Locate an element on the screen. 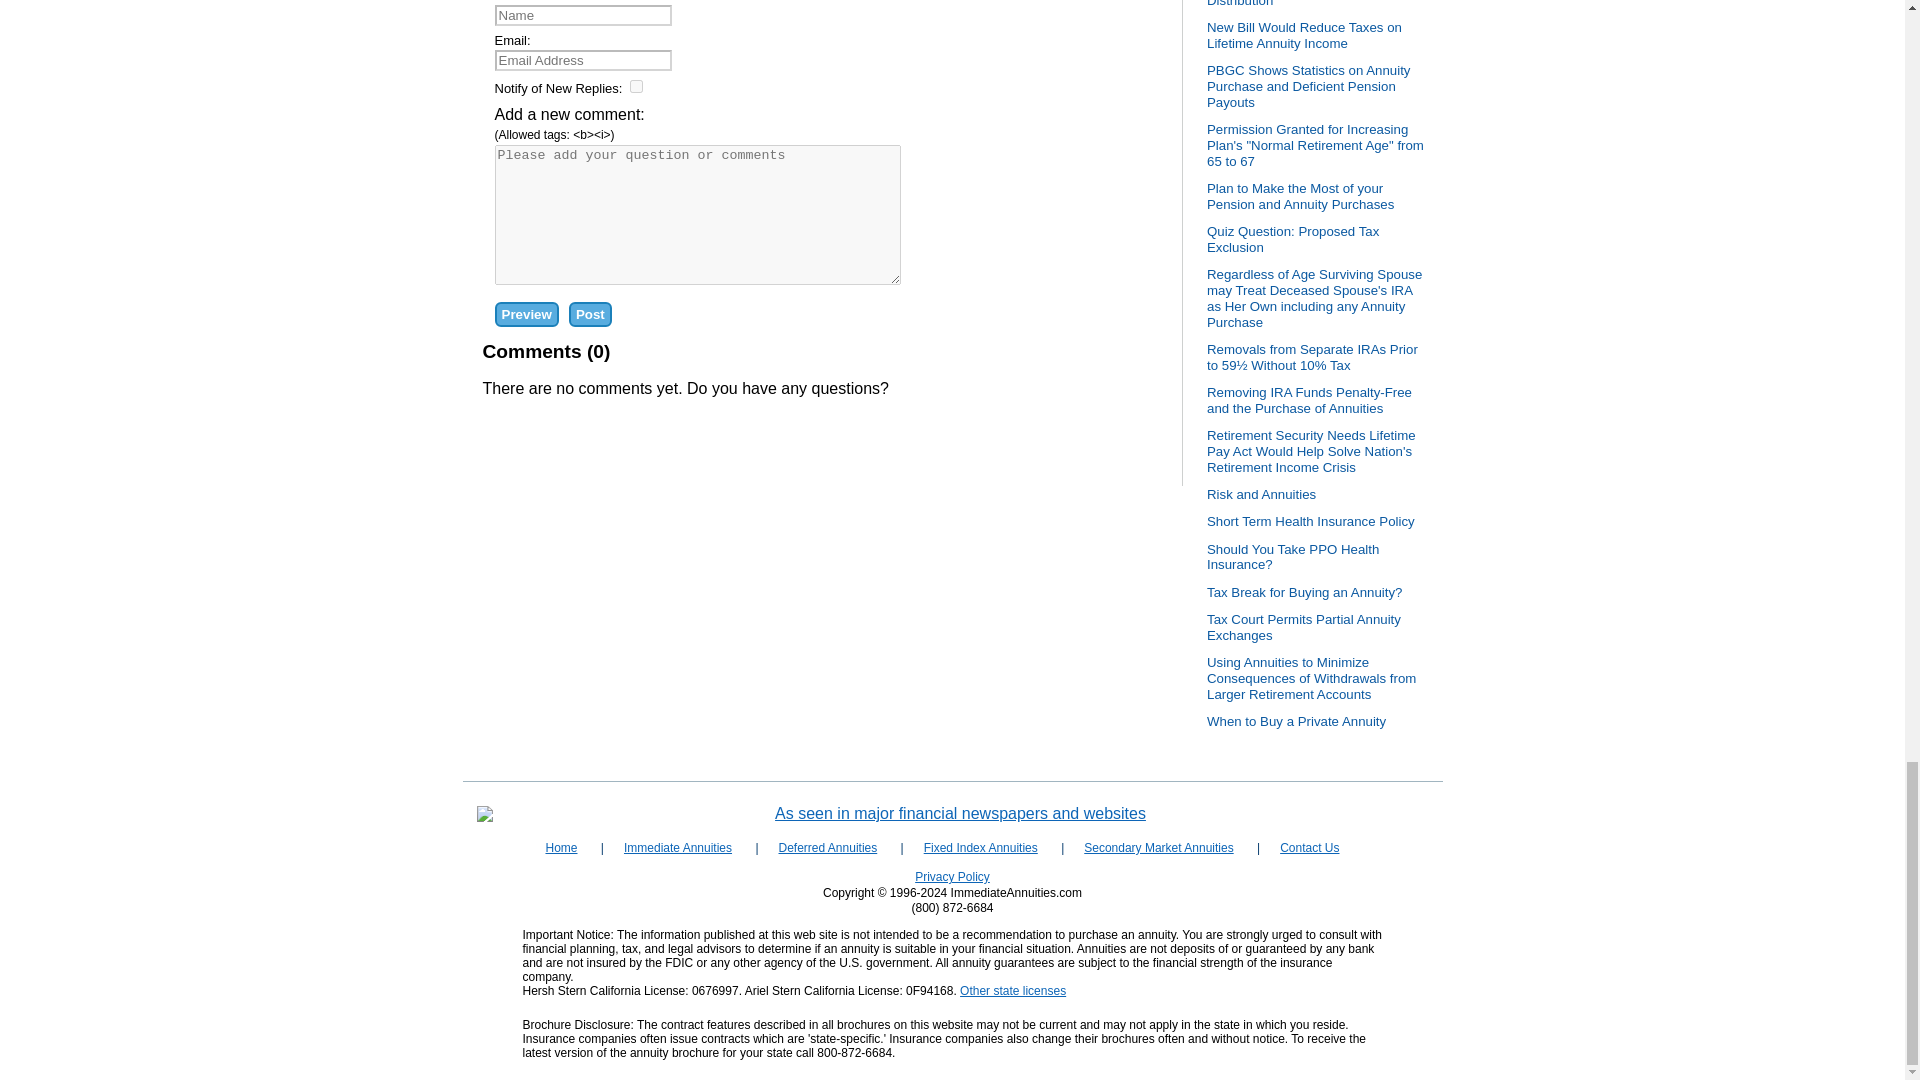  1 is located at coordinates (636, 86).